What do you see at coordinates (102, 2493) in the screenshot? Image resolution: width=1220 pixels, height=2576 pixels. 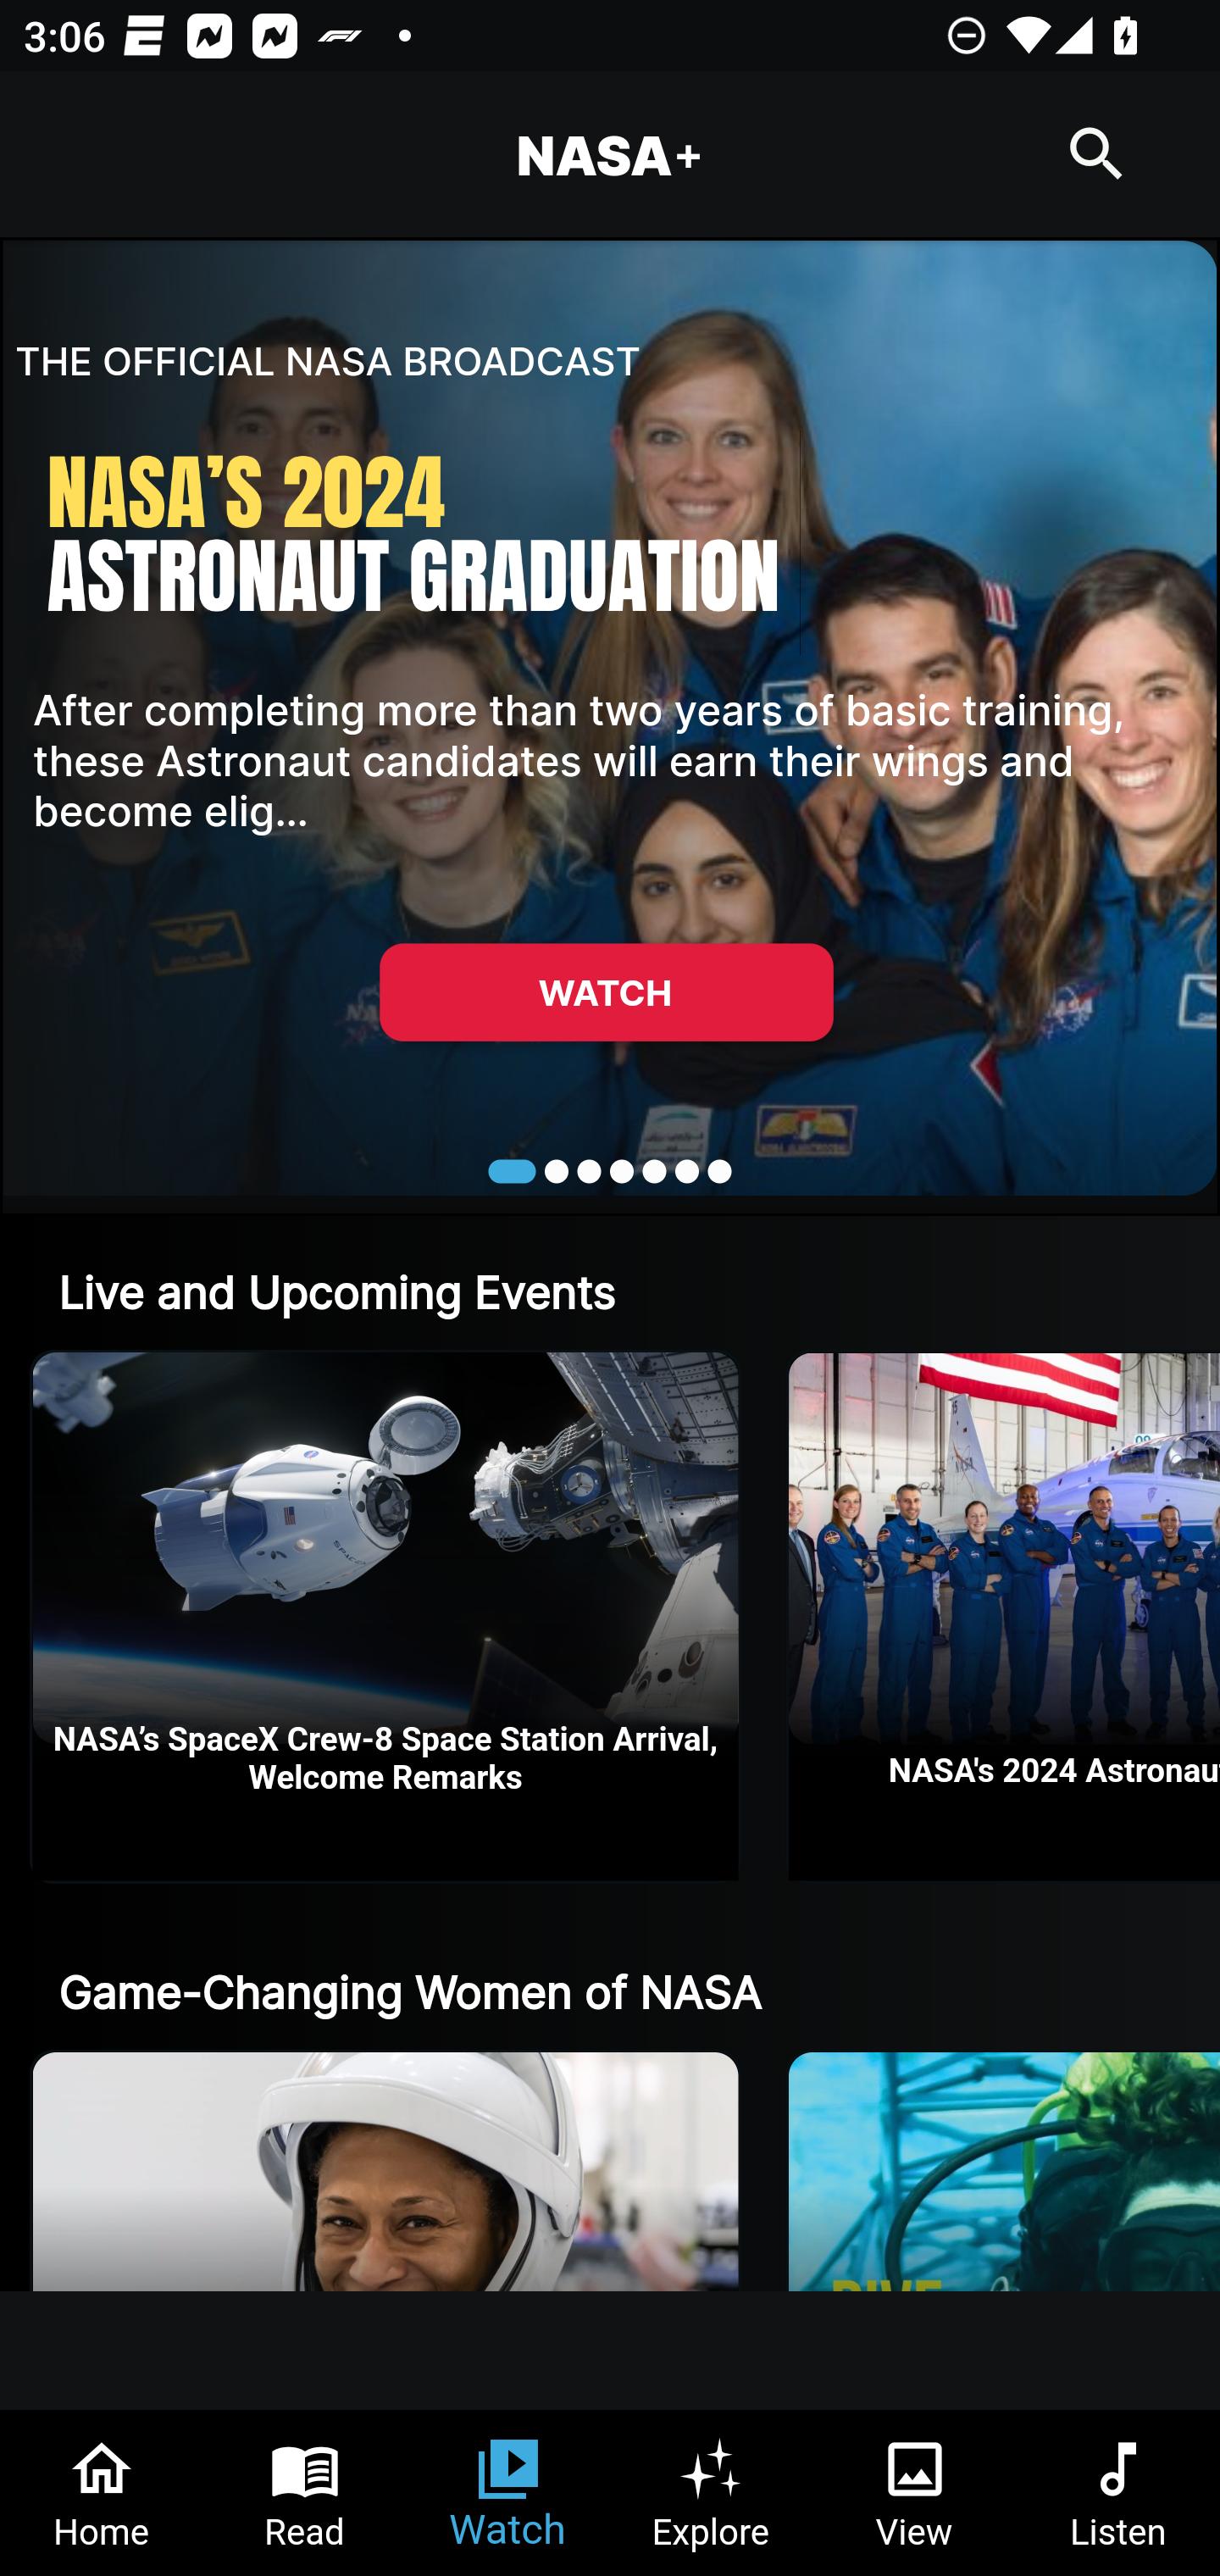 I see `Home
Tab 1 of 6` at bounding box center [102, 2493].